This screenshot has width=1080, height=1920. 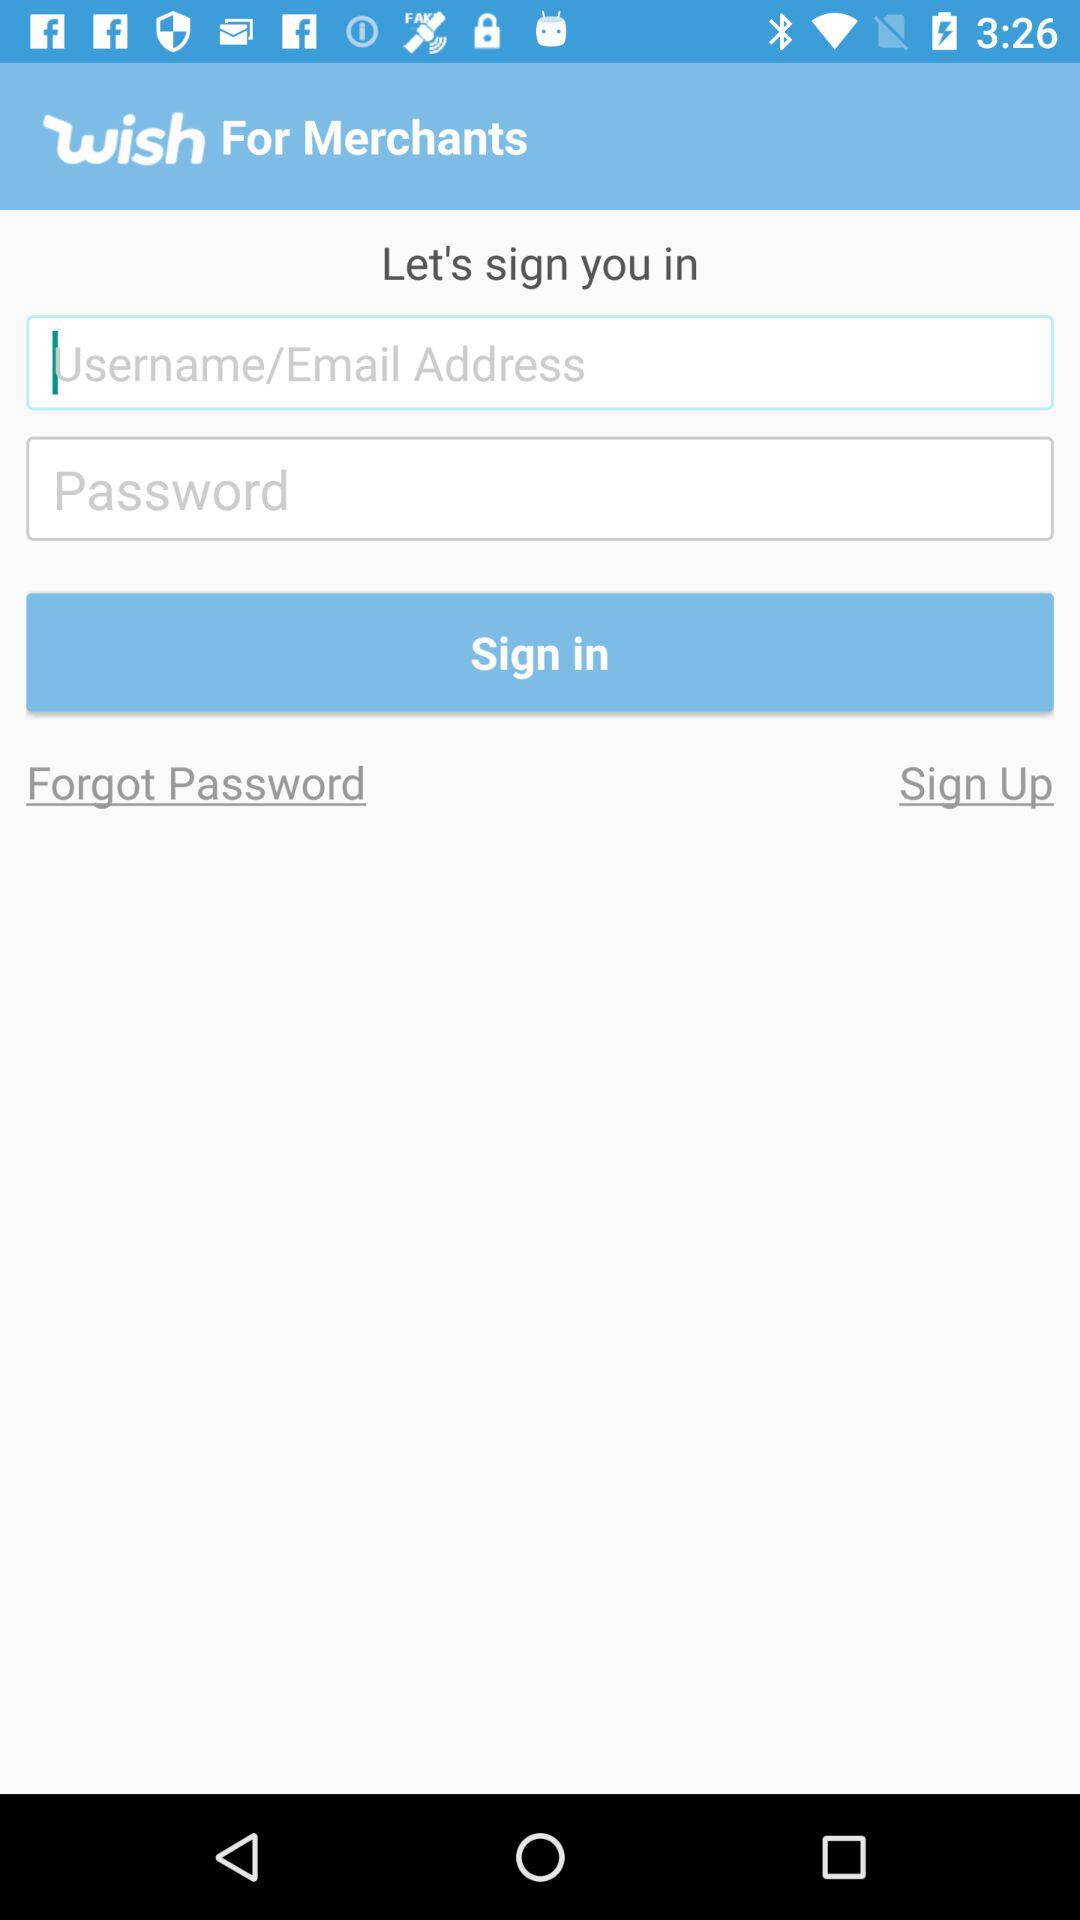 What do you see at coordinates (796, 782) in the screenshot?
I see `tap icon to the right of forgot password` at bounding box center [796, 782].